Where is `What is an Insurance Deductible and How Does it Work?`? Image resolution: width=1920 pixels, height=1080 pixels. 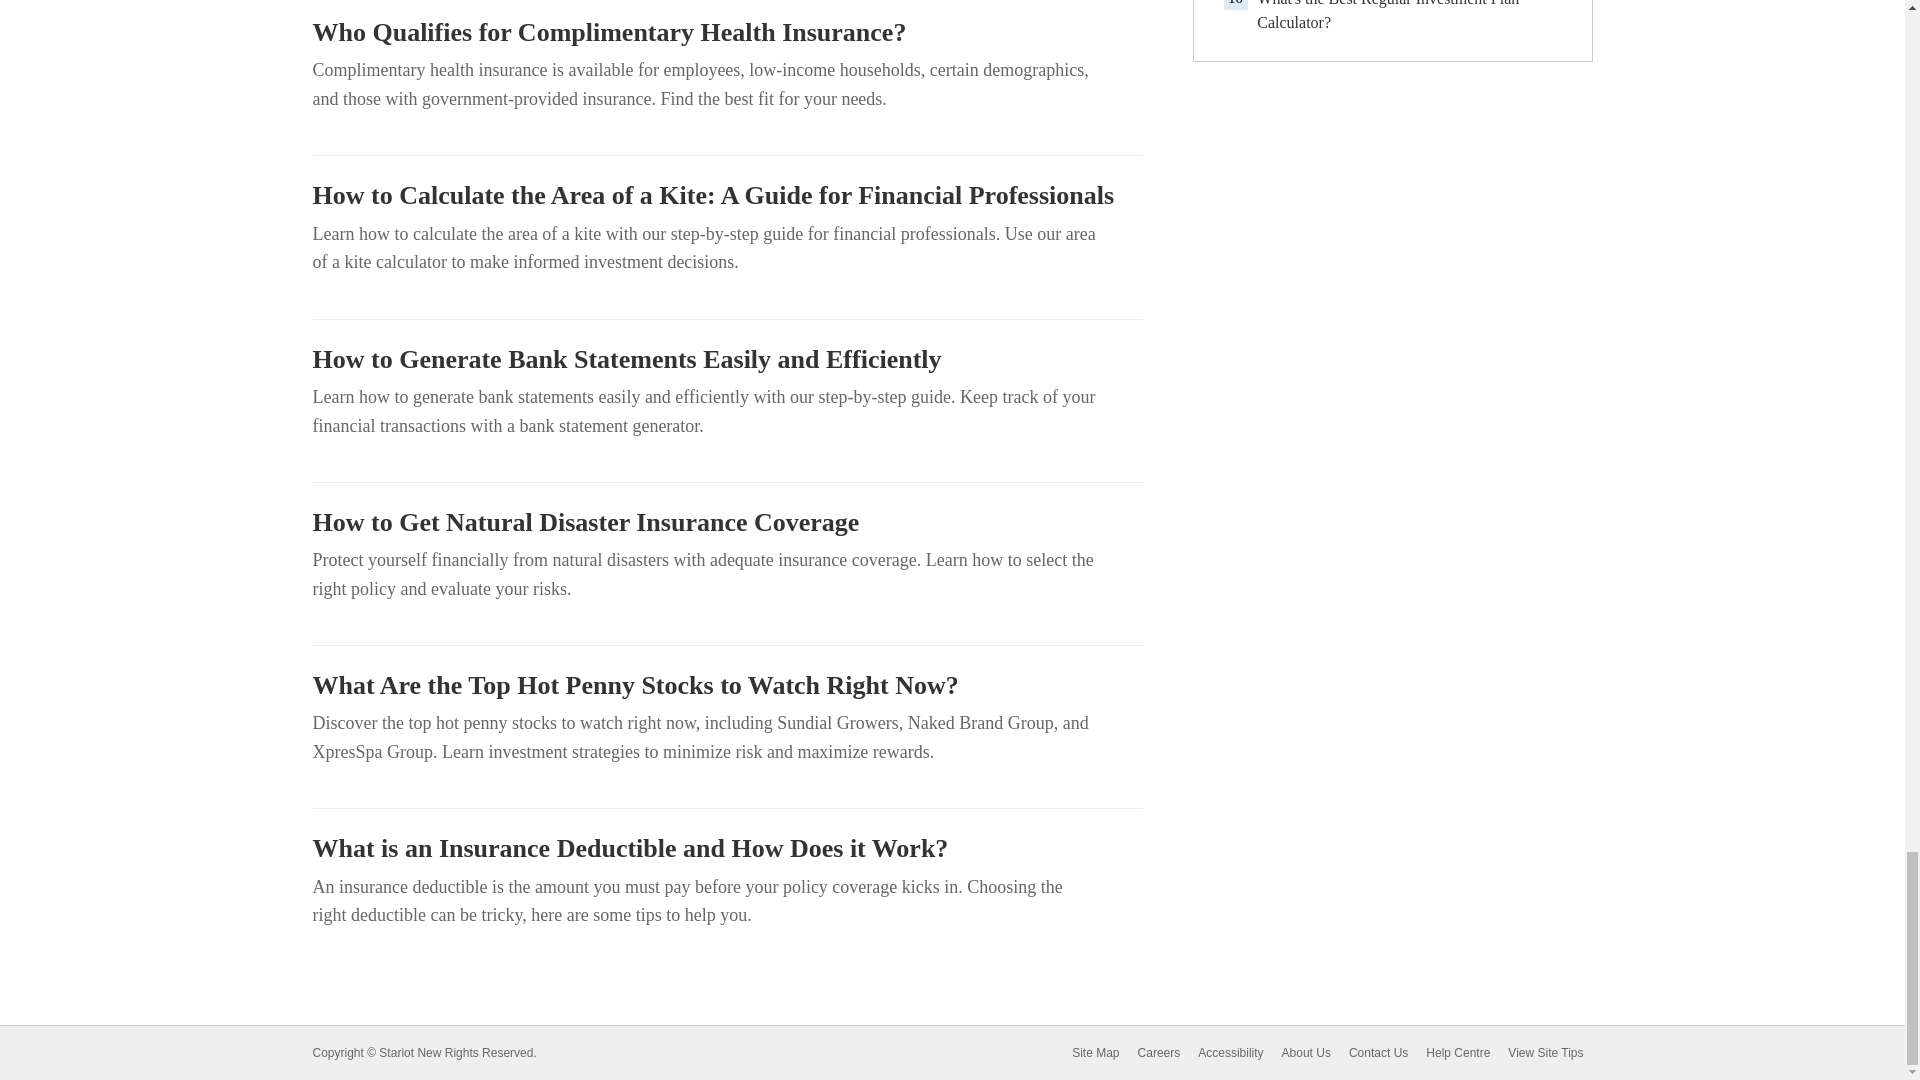
What is an Insurance Deductible and How Does it Work? is located at coordinates (726, 848).